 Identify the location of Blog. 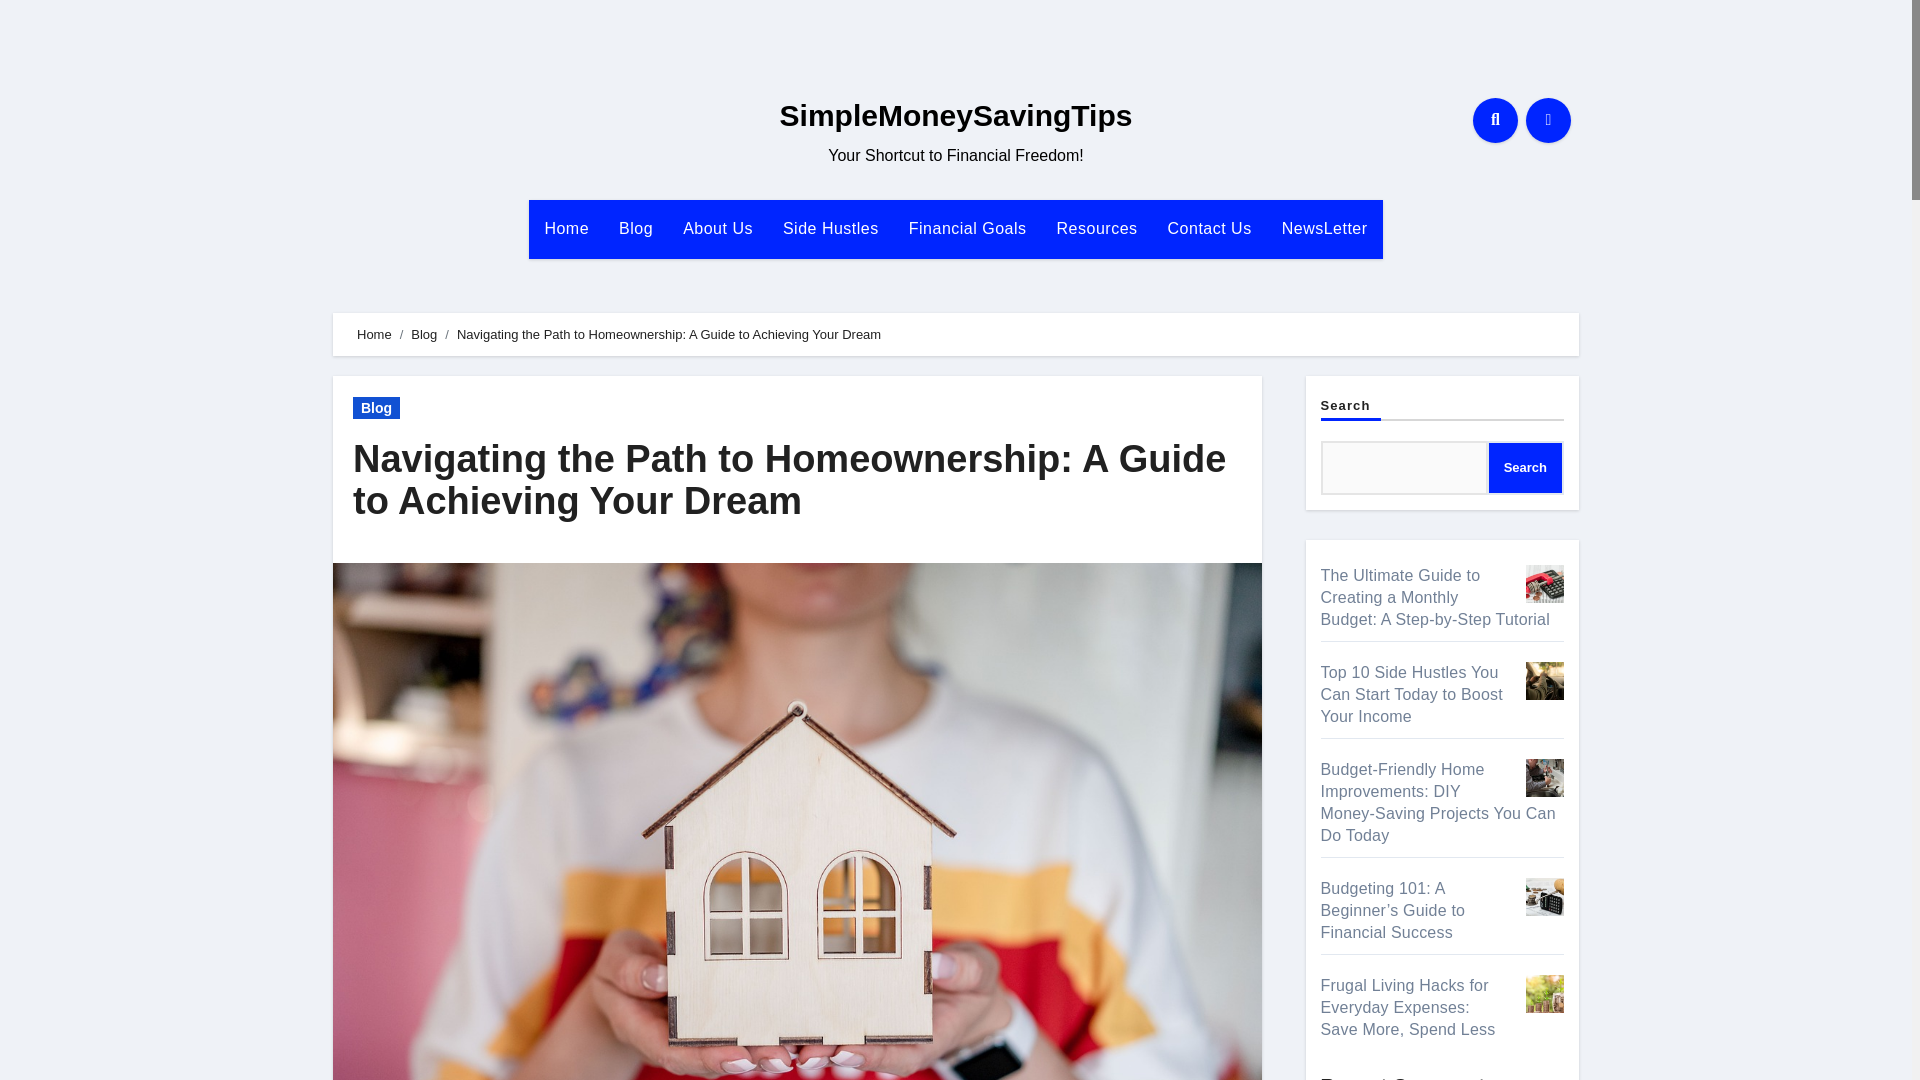
(376, 408).